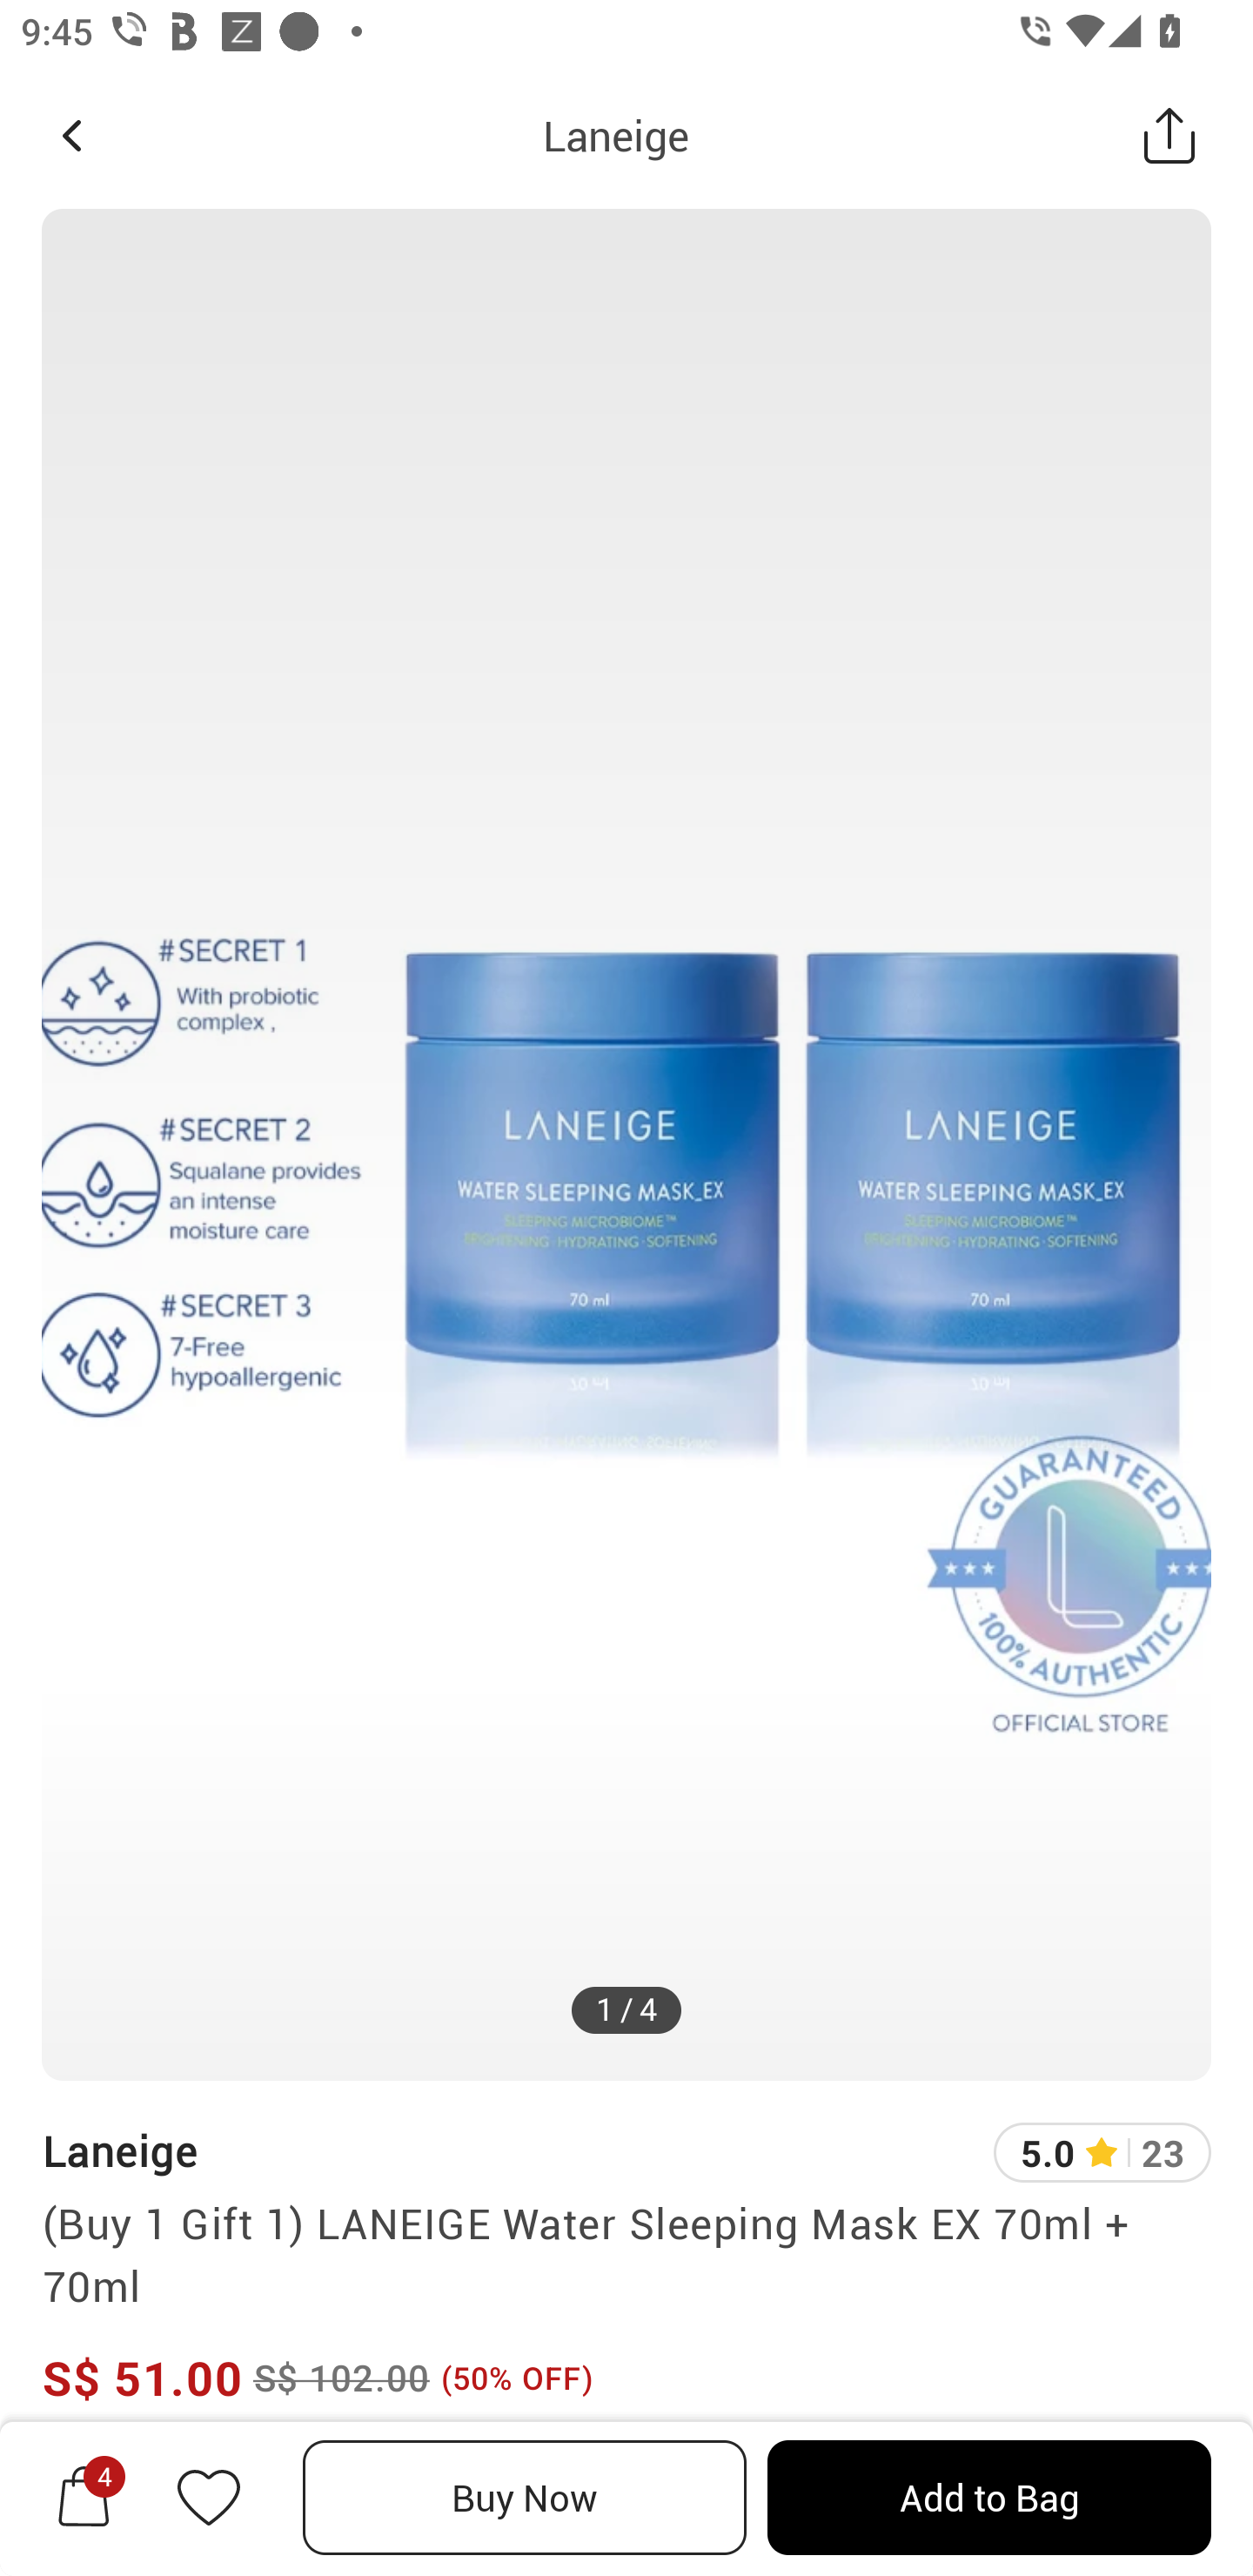 Image resolution: width=1253 pixels, height=2576 pixels. What do you see at coordinates (1169, 135) in the screenshot?
I see `Share this Product` at bounding box center [1169, 135].